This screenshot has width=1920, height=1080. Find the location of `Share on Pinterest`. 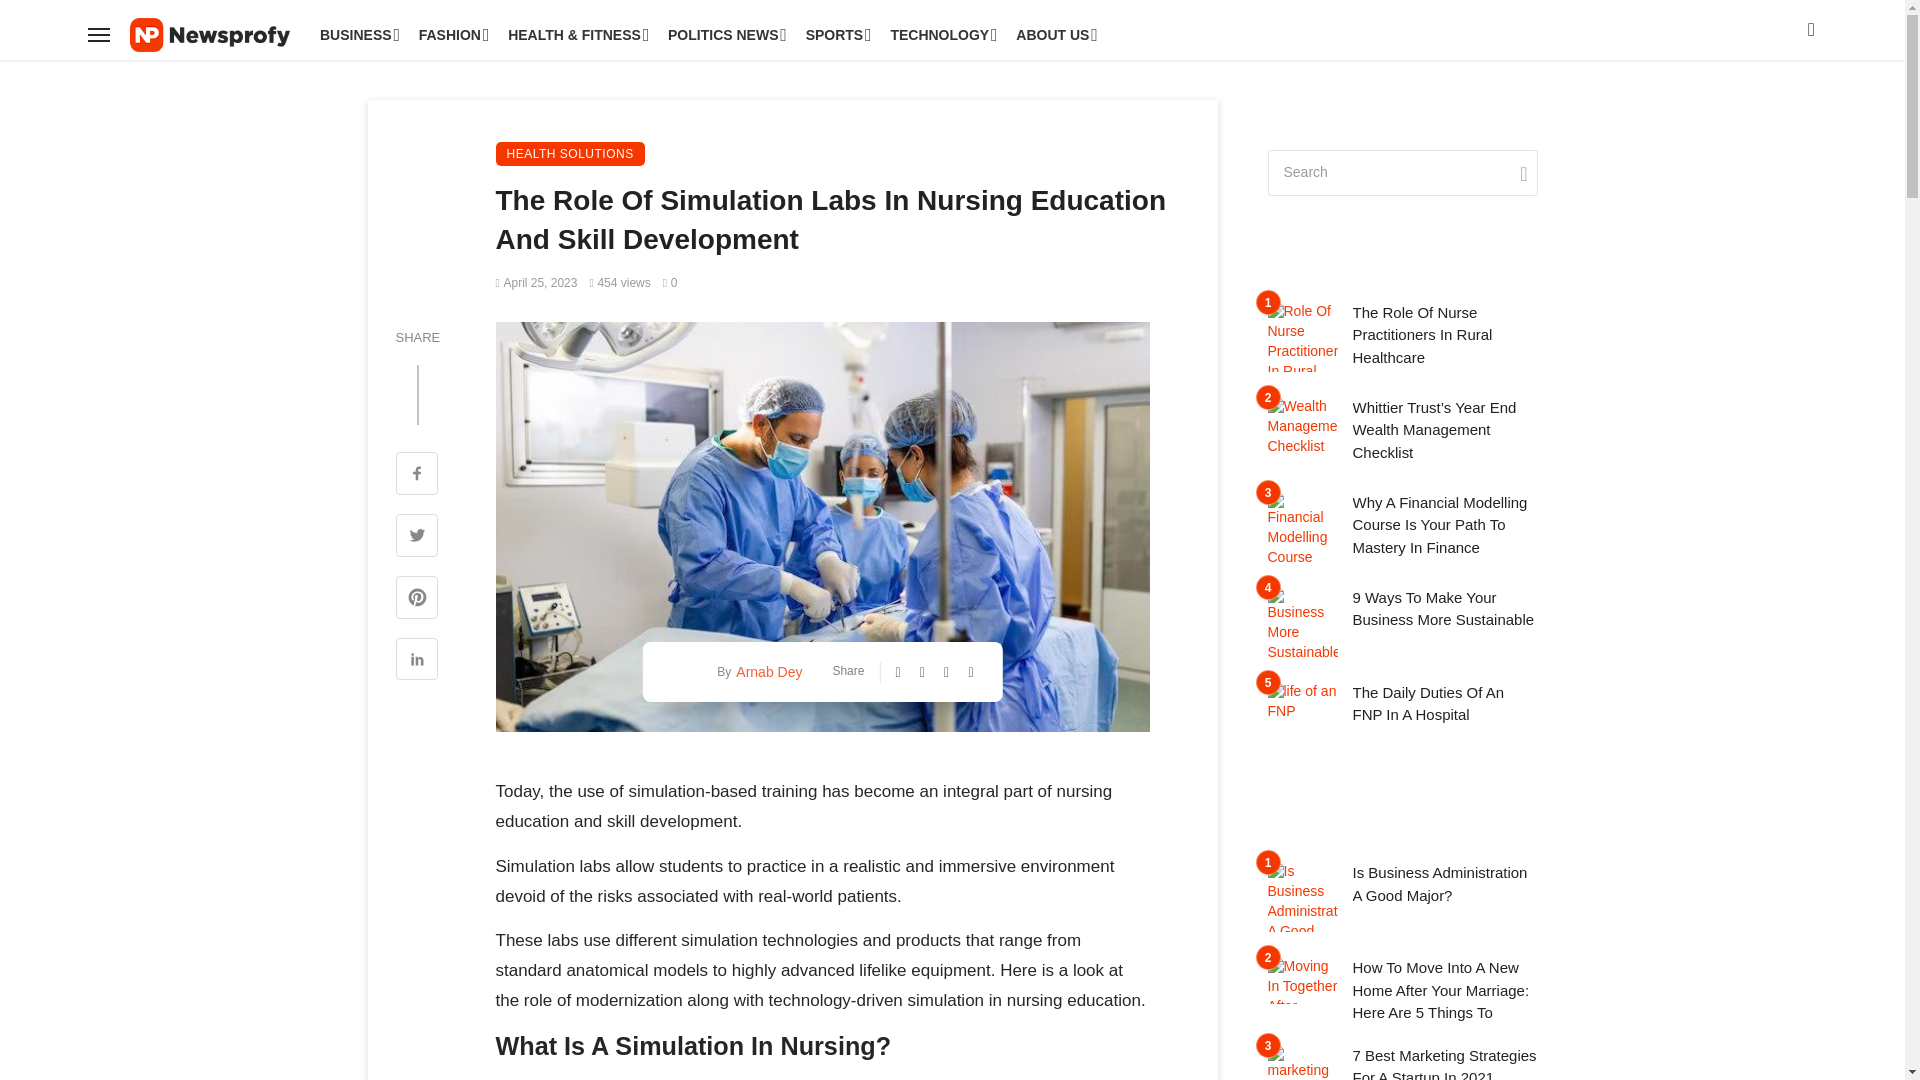

Share on Pinterest is located at coordinates (417, 600).